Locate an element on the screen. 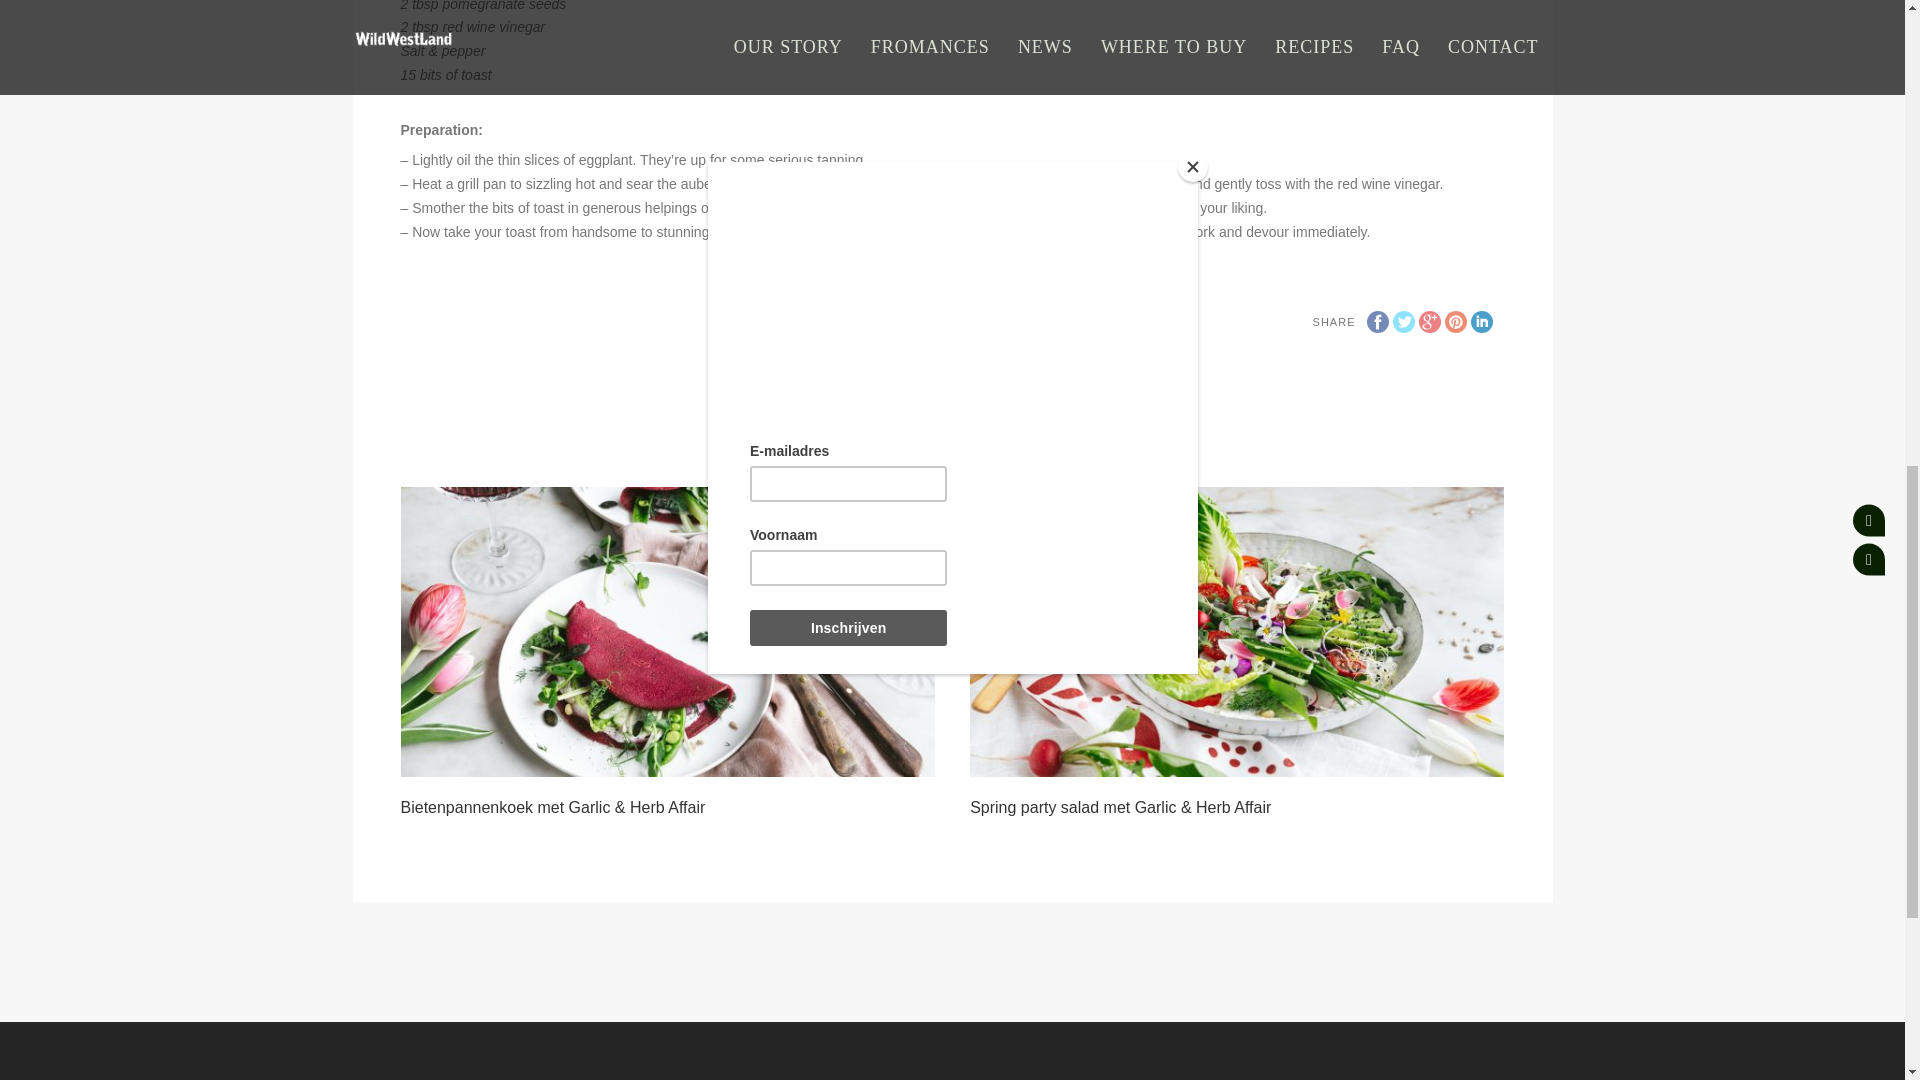 This screenshot has height=1080, width=1920. Twitter is located at coordinates (1402, 322).